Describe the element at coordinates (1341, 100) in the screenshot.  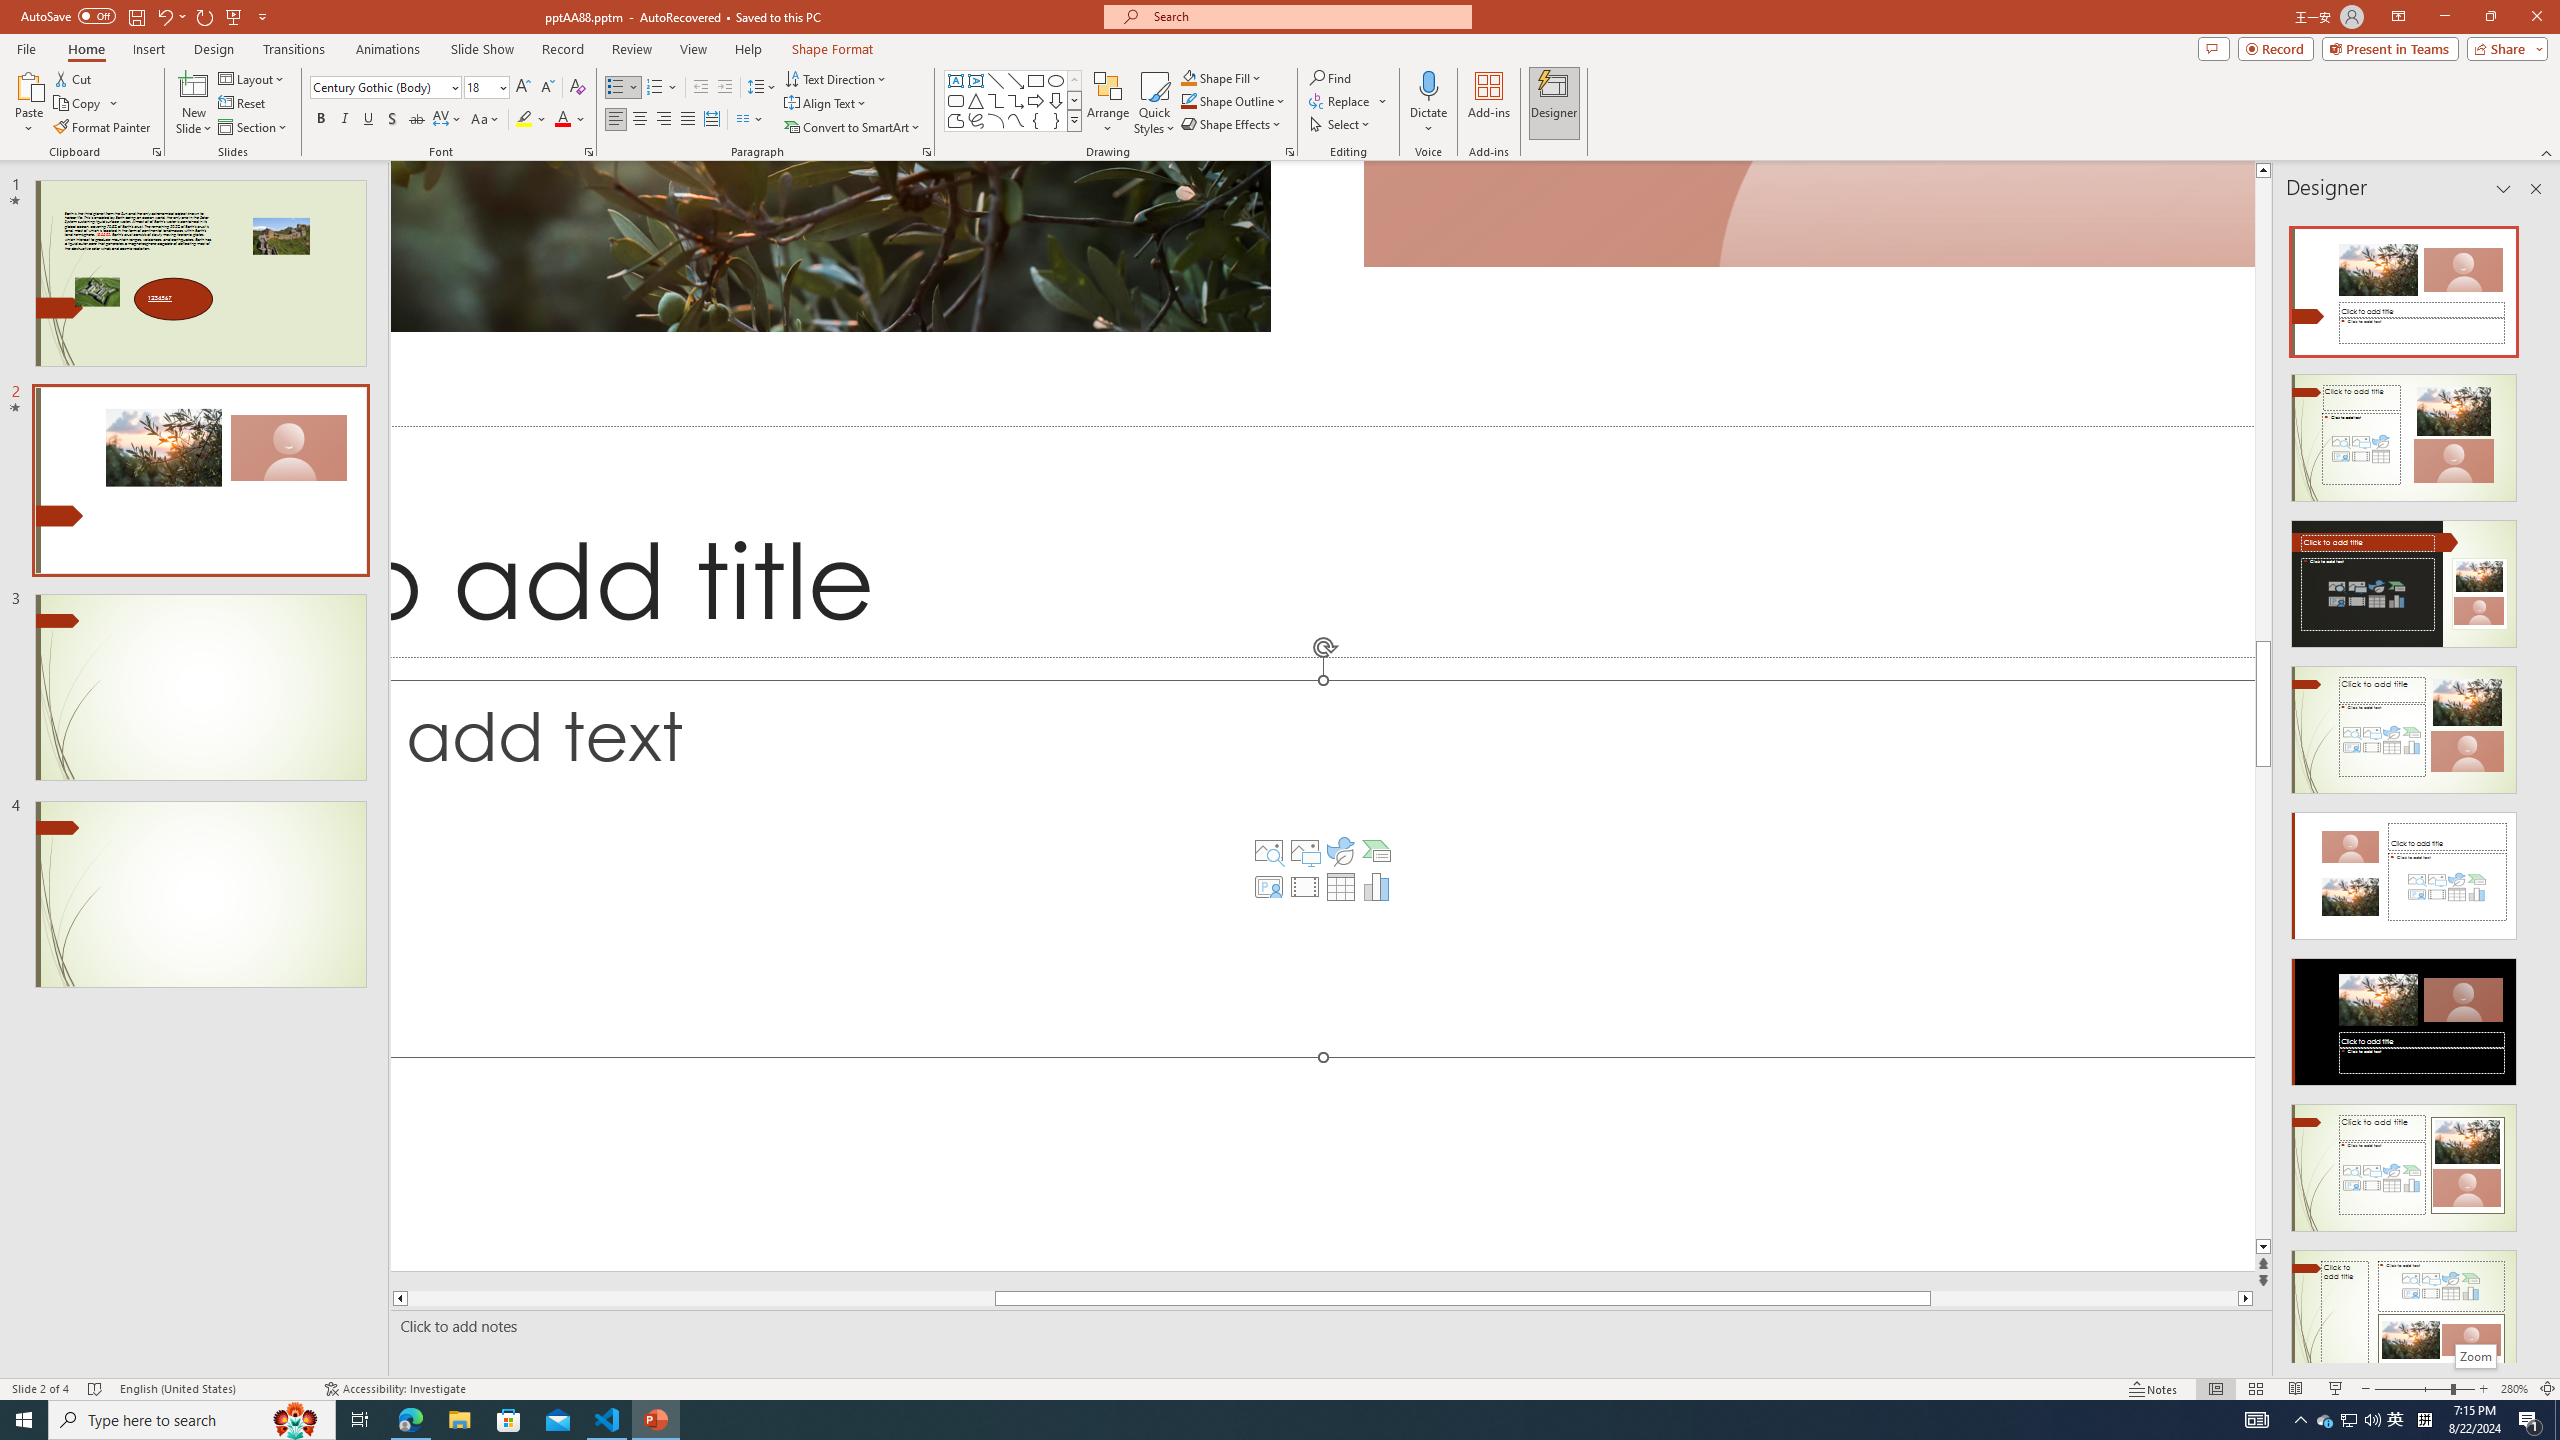
I see `Replace...` at that location.